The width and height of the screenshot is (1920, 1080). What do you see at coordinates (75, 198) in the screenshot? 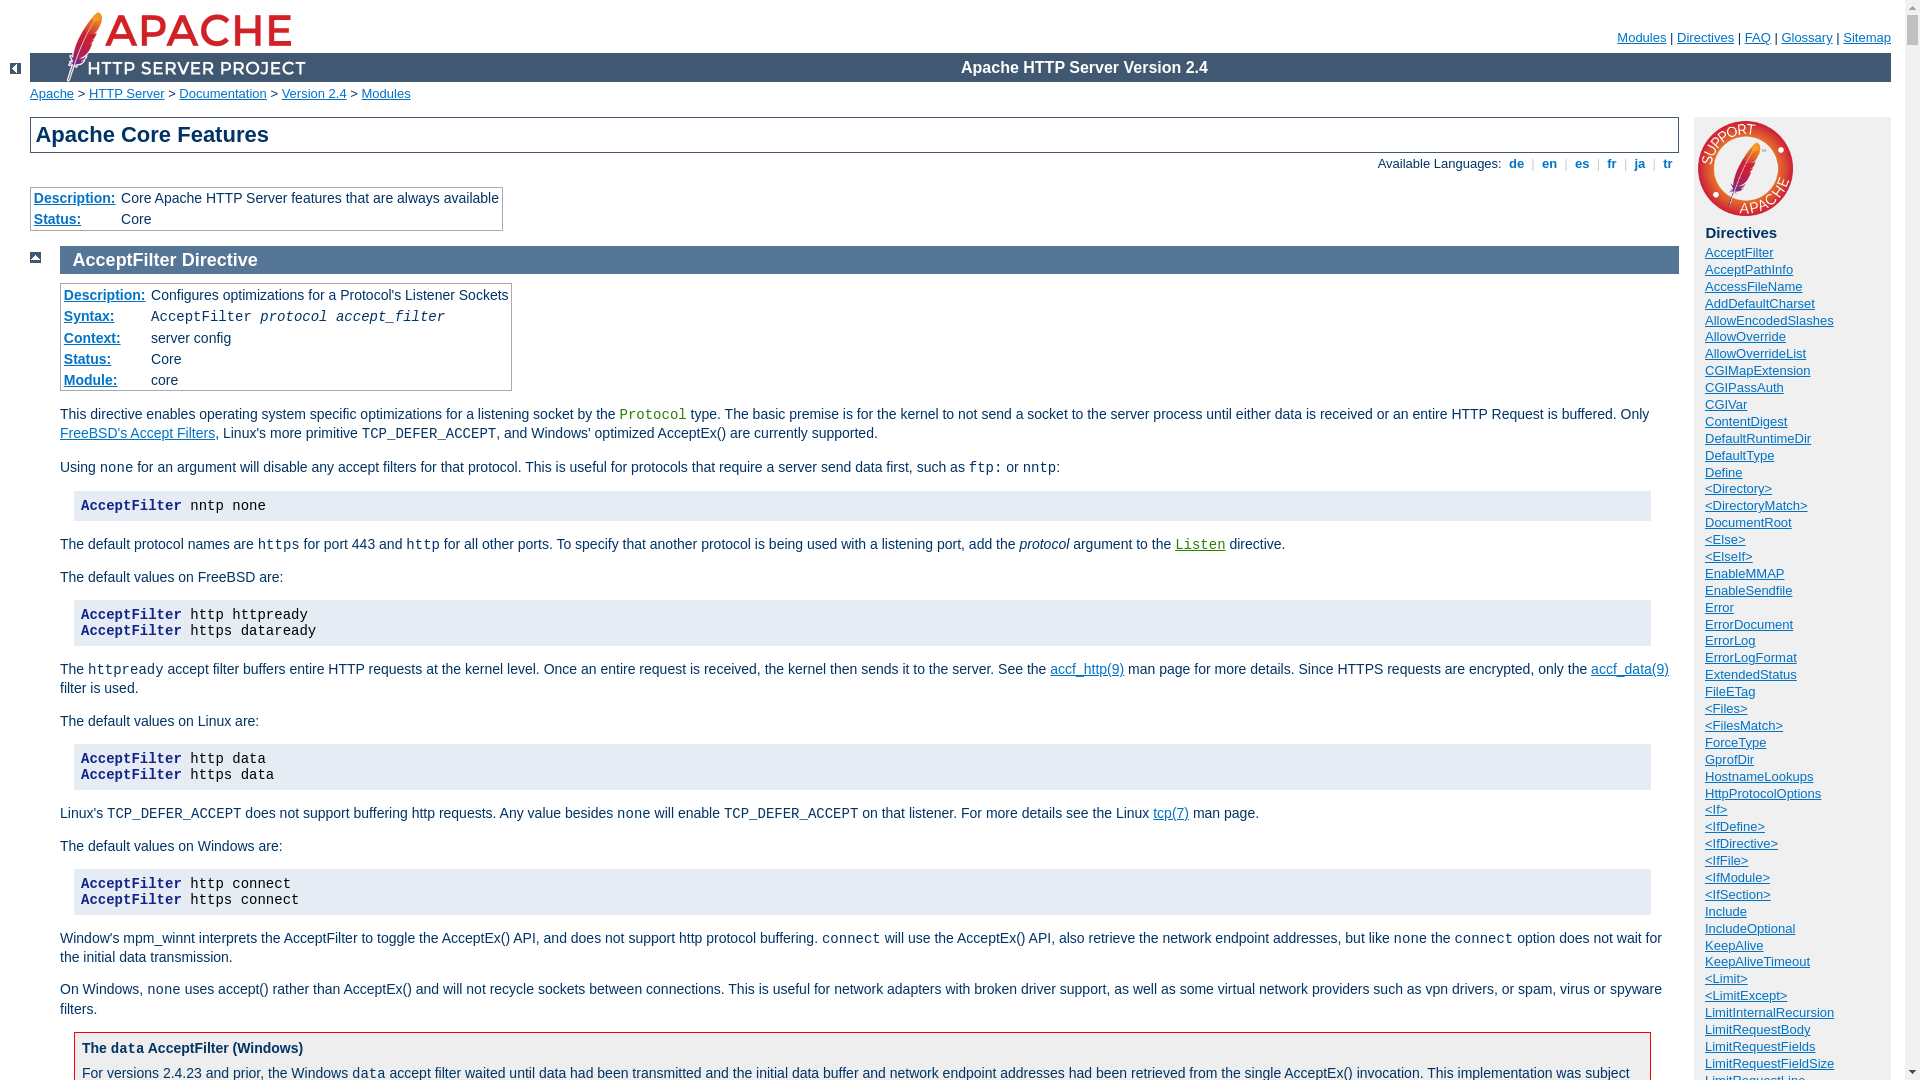
I see `Description:` at bounding box center [75, 198].